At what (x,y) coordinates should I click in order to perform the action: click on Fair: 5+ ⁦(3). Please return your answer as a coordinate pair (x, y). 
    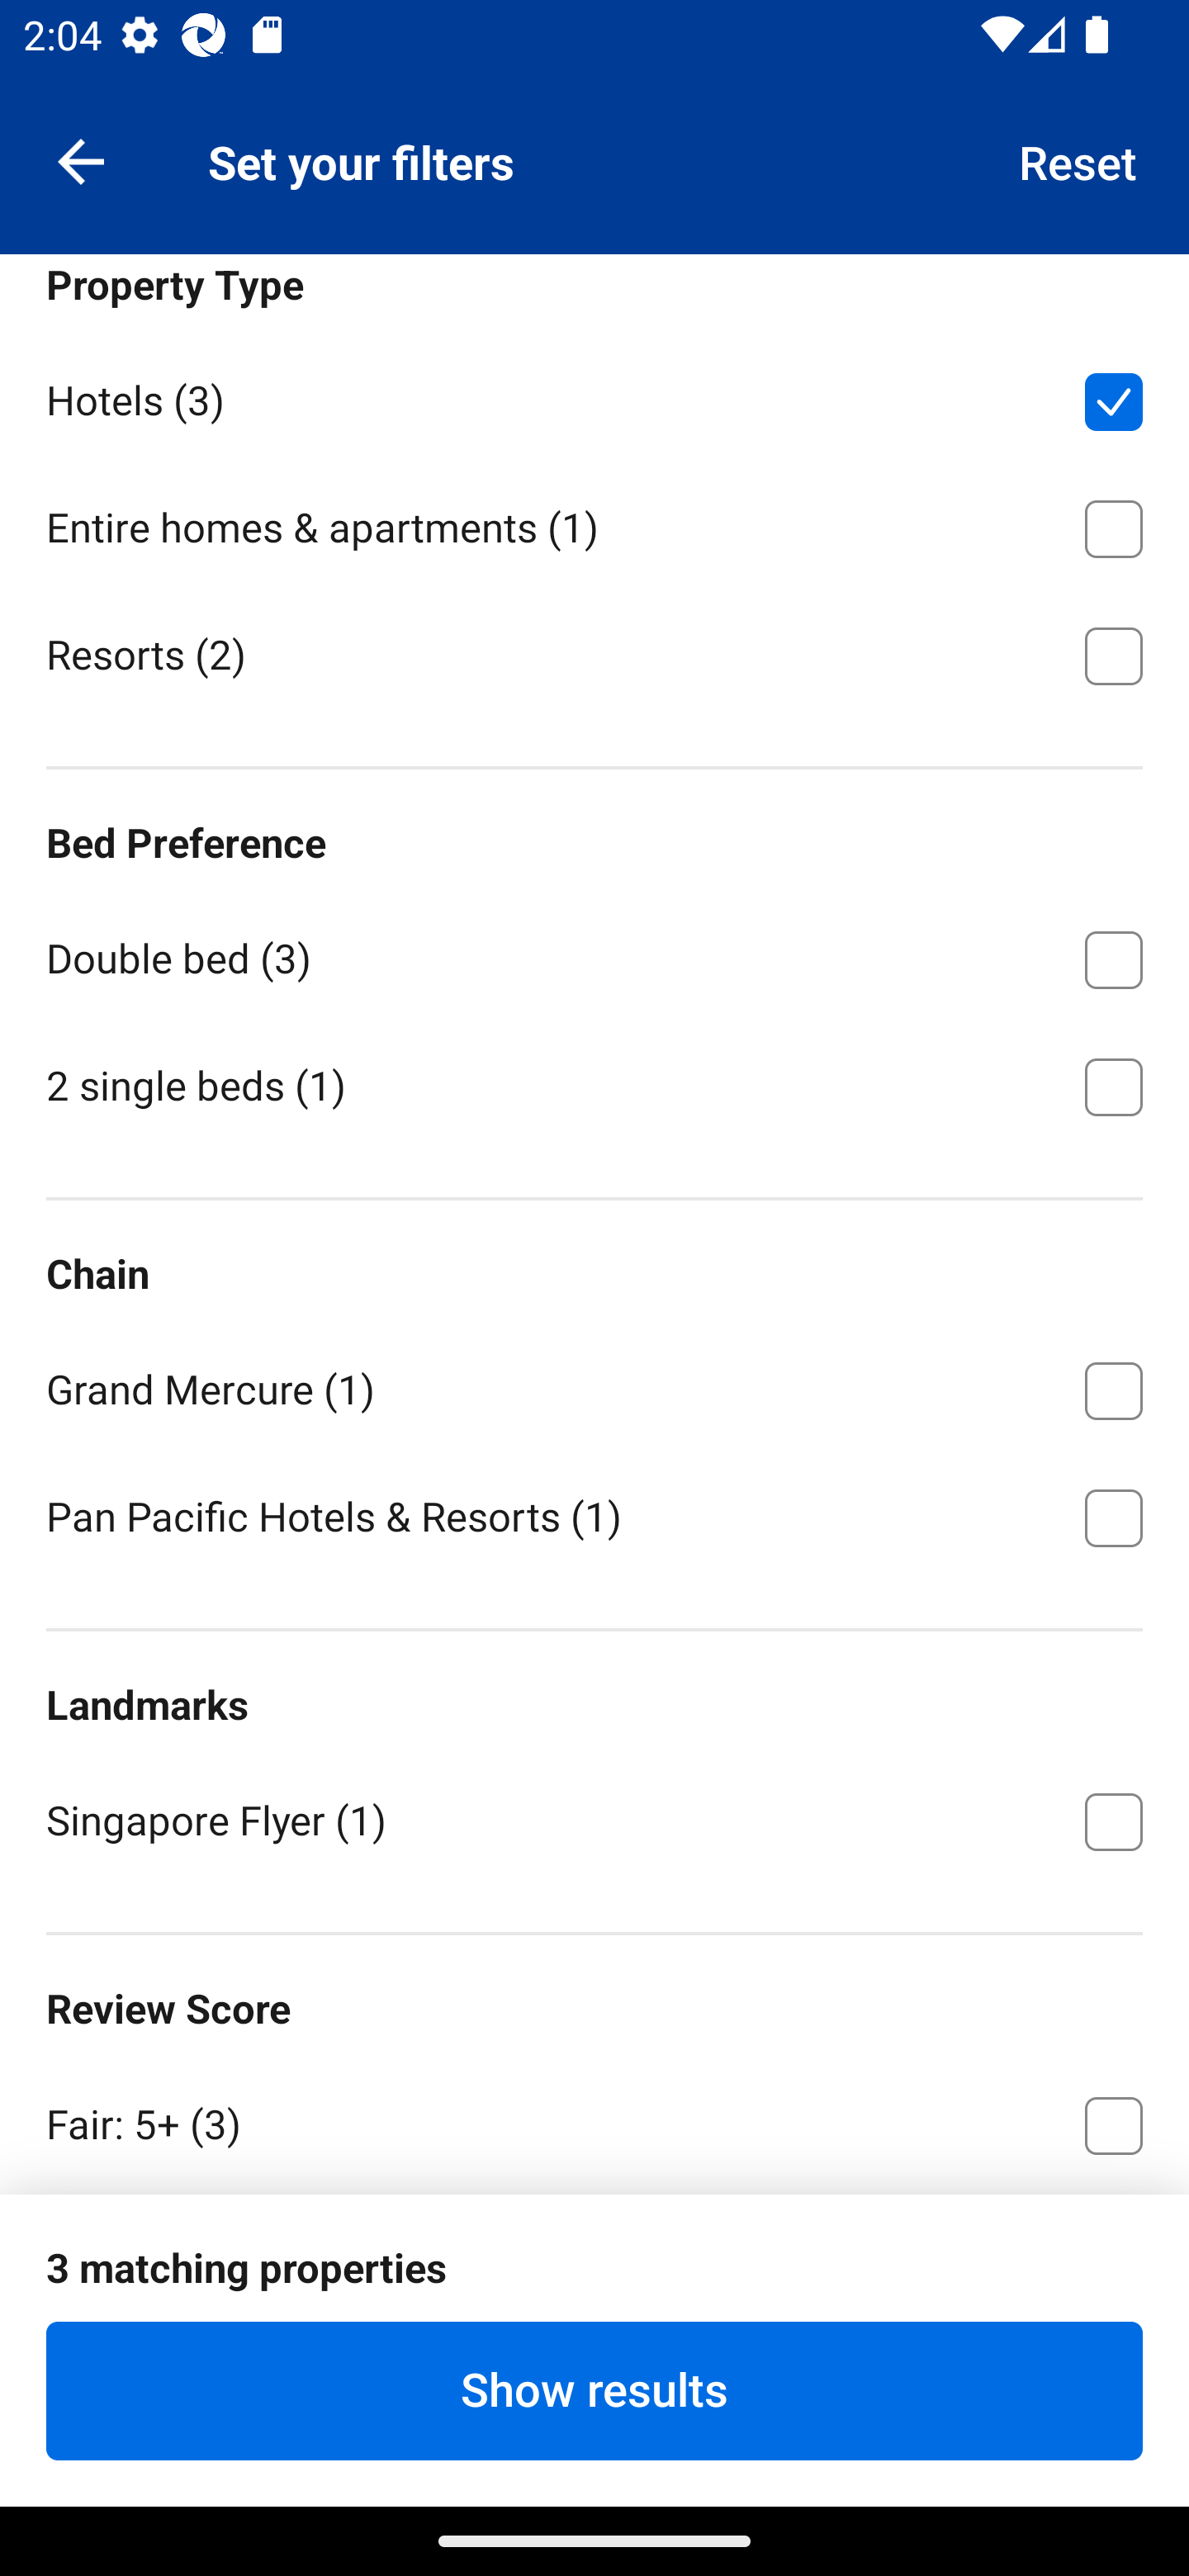
    Looking at the image, I should click on (594, 2119).